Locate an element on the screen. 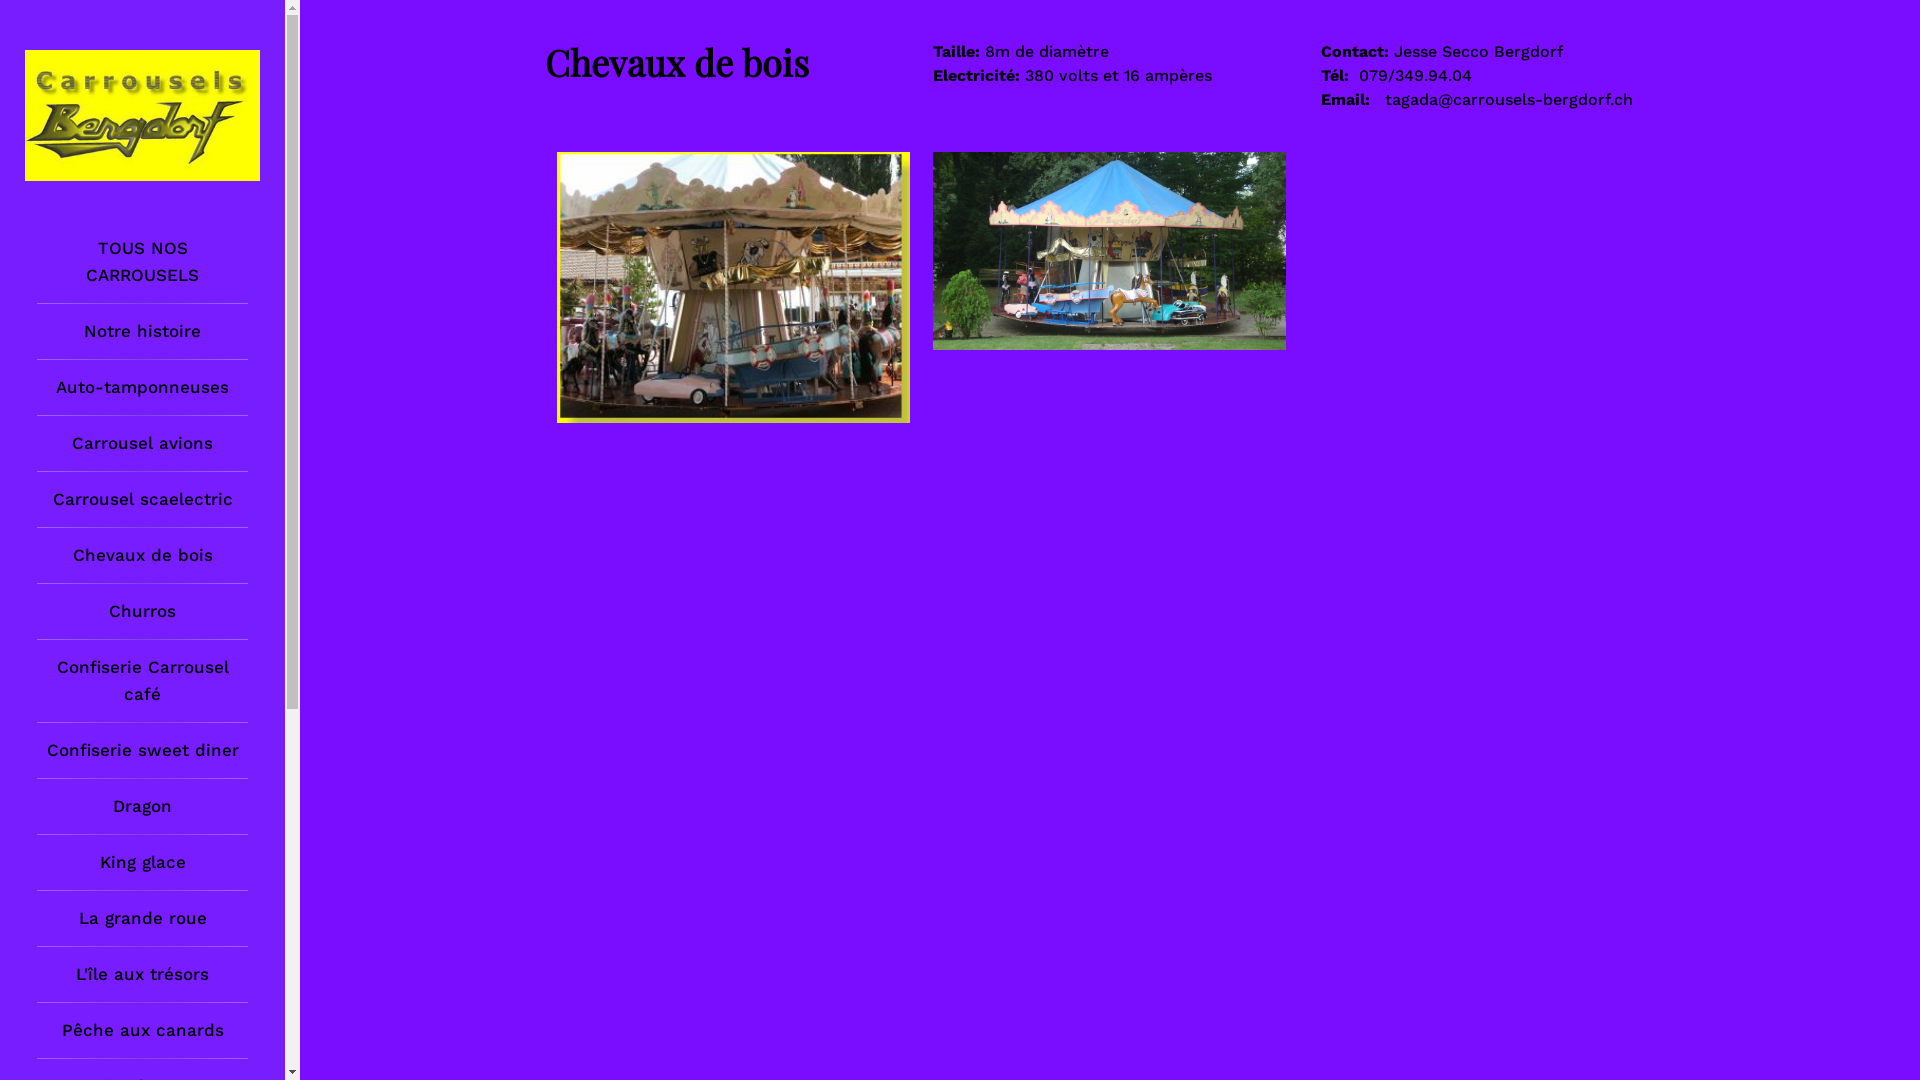 This screenshot has height=1080, width=1920. tagada@carrousels-bergdorf.ch is located at coordinates (1509, 100).